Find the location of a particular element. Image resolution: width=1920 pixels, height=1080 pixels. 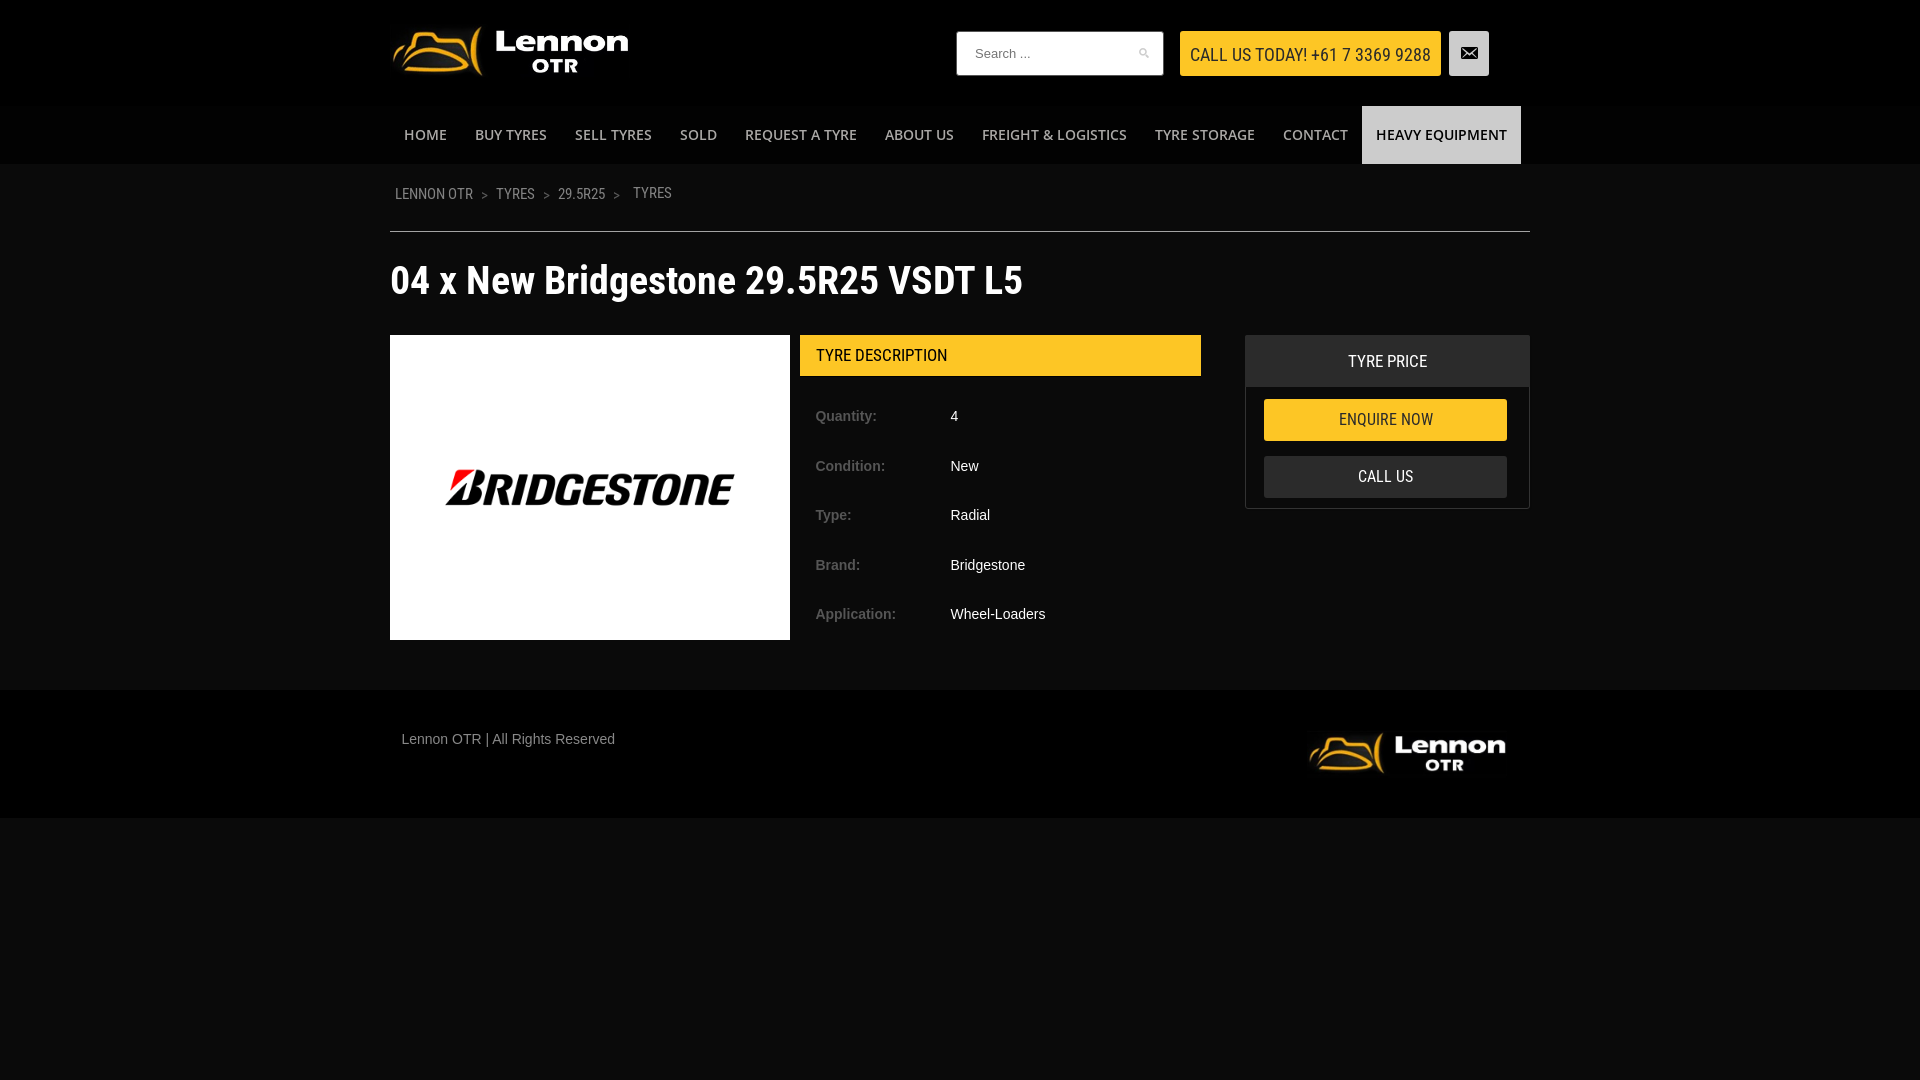

LENNON OTR is located at coordinates (434, 194).